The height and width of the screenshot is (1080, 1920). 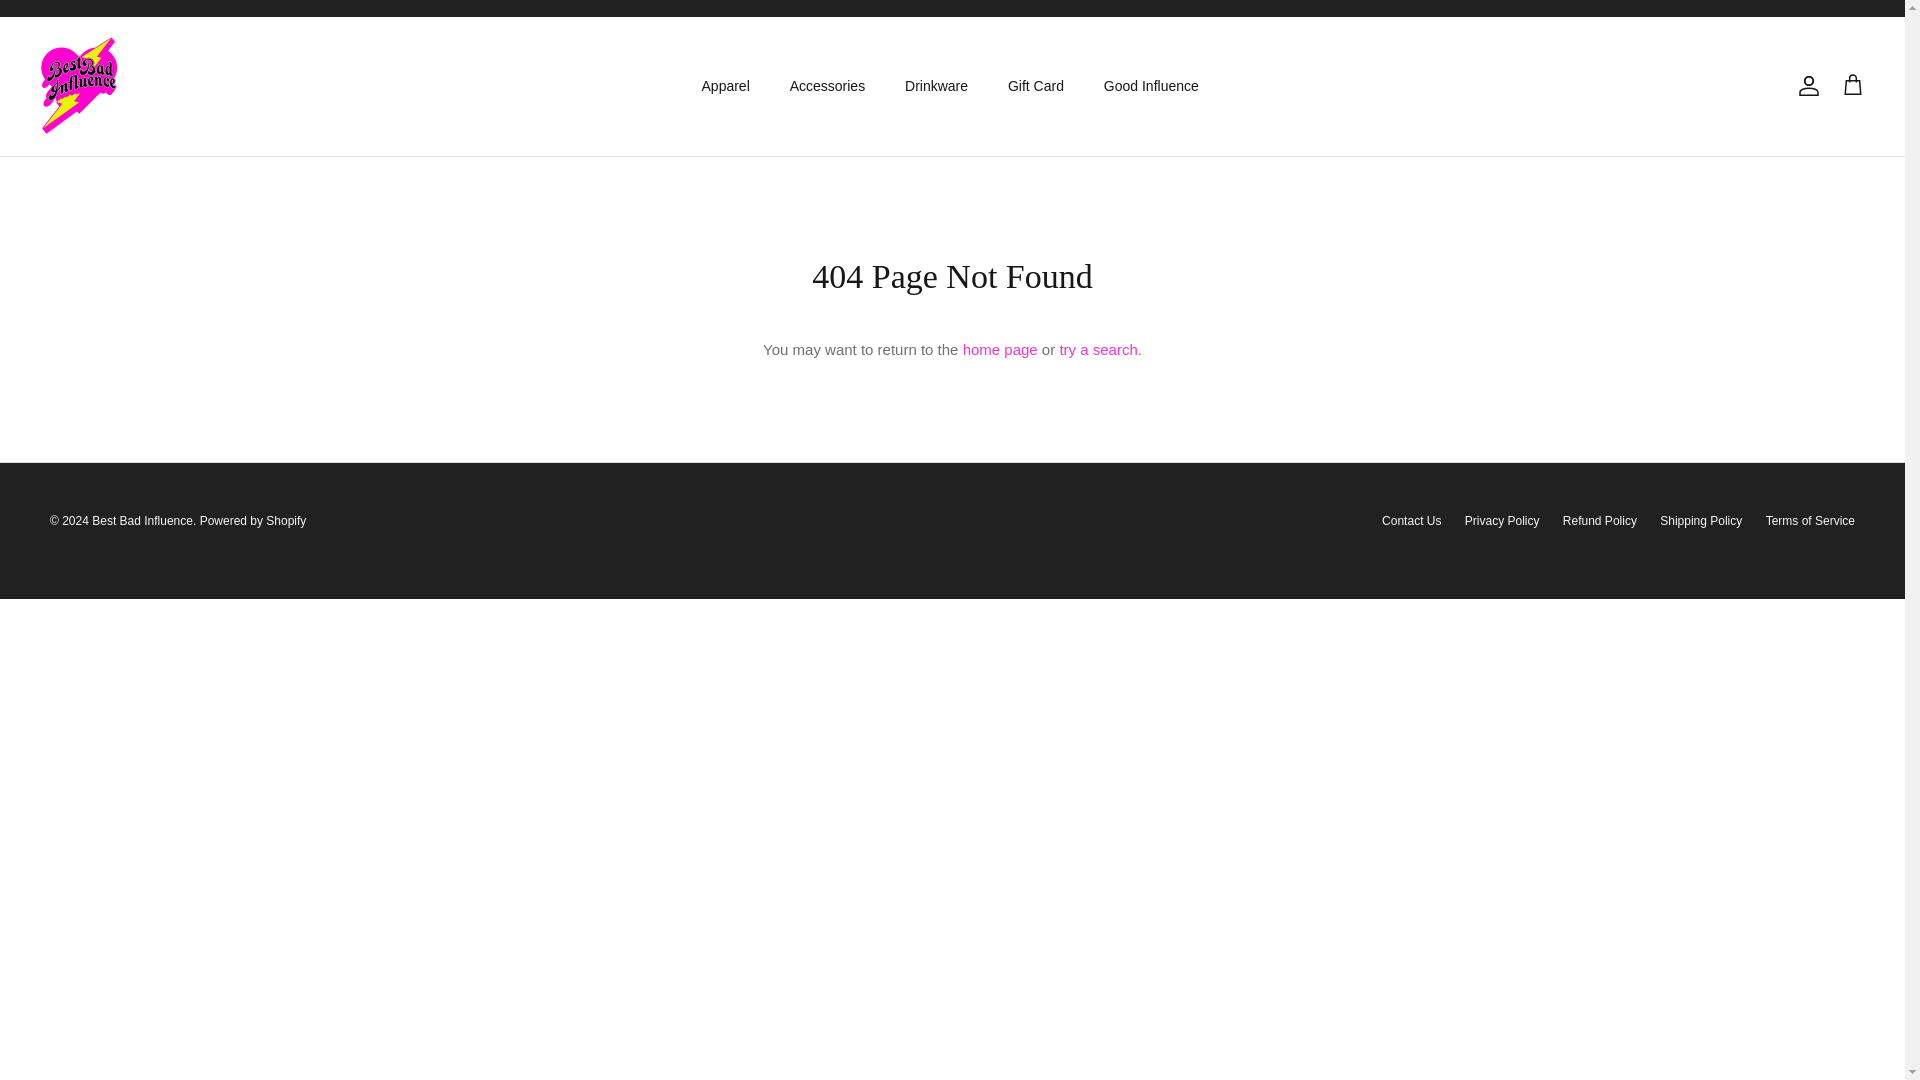 What do you see at coordinates (1804, 86) in the screenshot?
I see `Account` at bounding box center [1804, 86].